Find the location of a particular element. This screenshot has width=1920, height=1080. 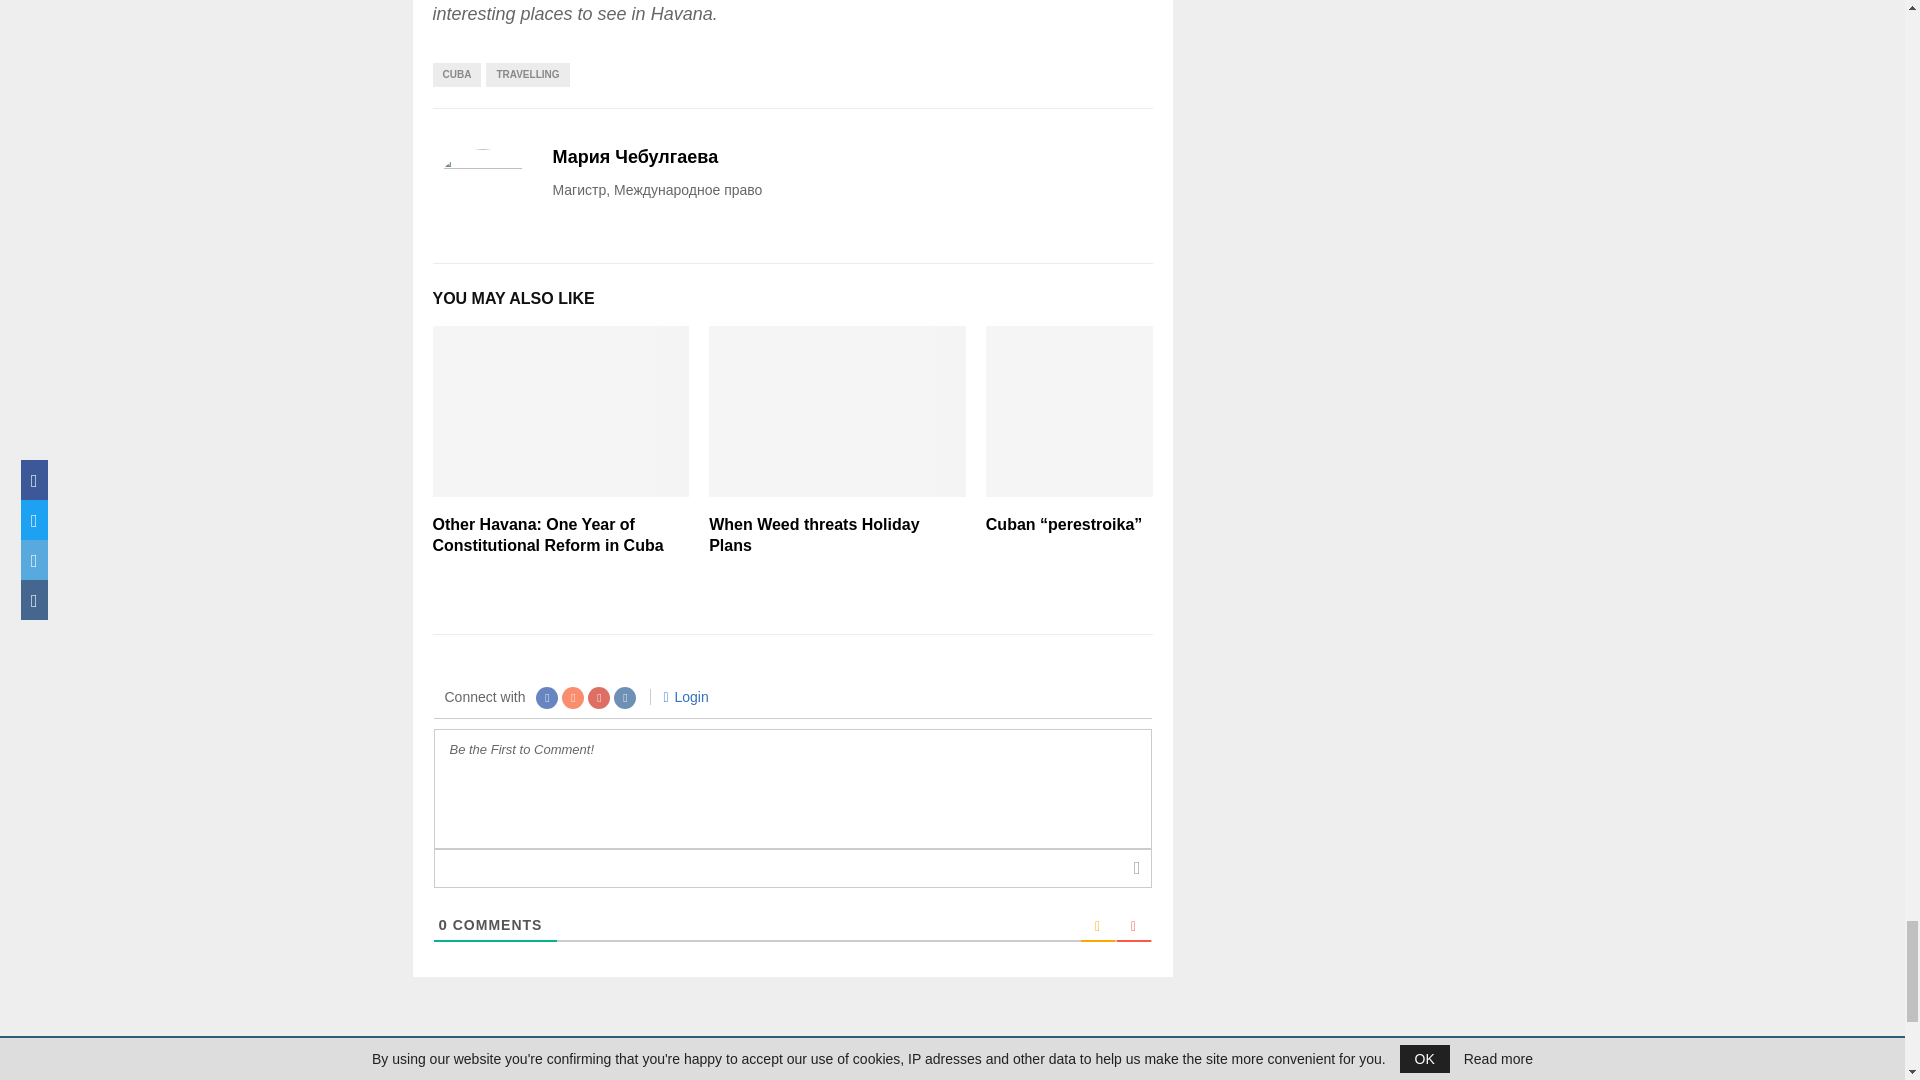

Other Havana: One Year of Constitutional Reform in Cuba is located at coordinates (547, 535).